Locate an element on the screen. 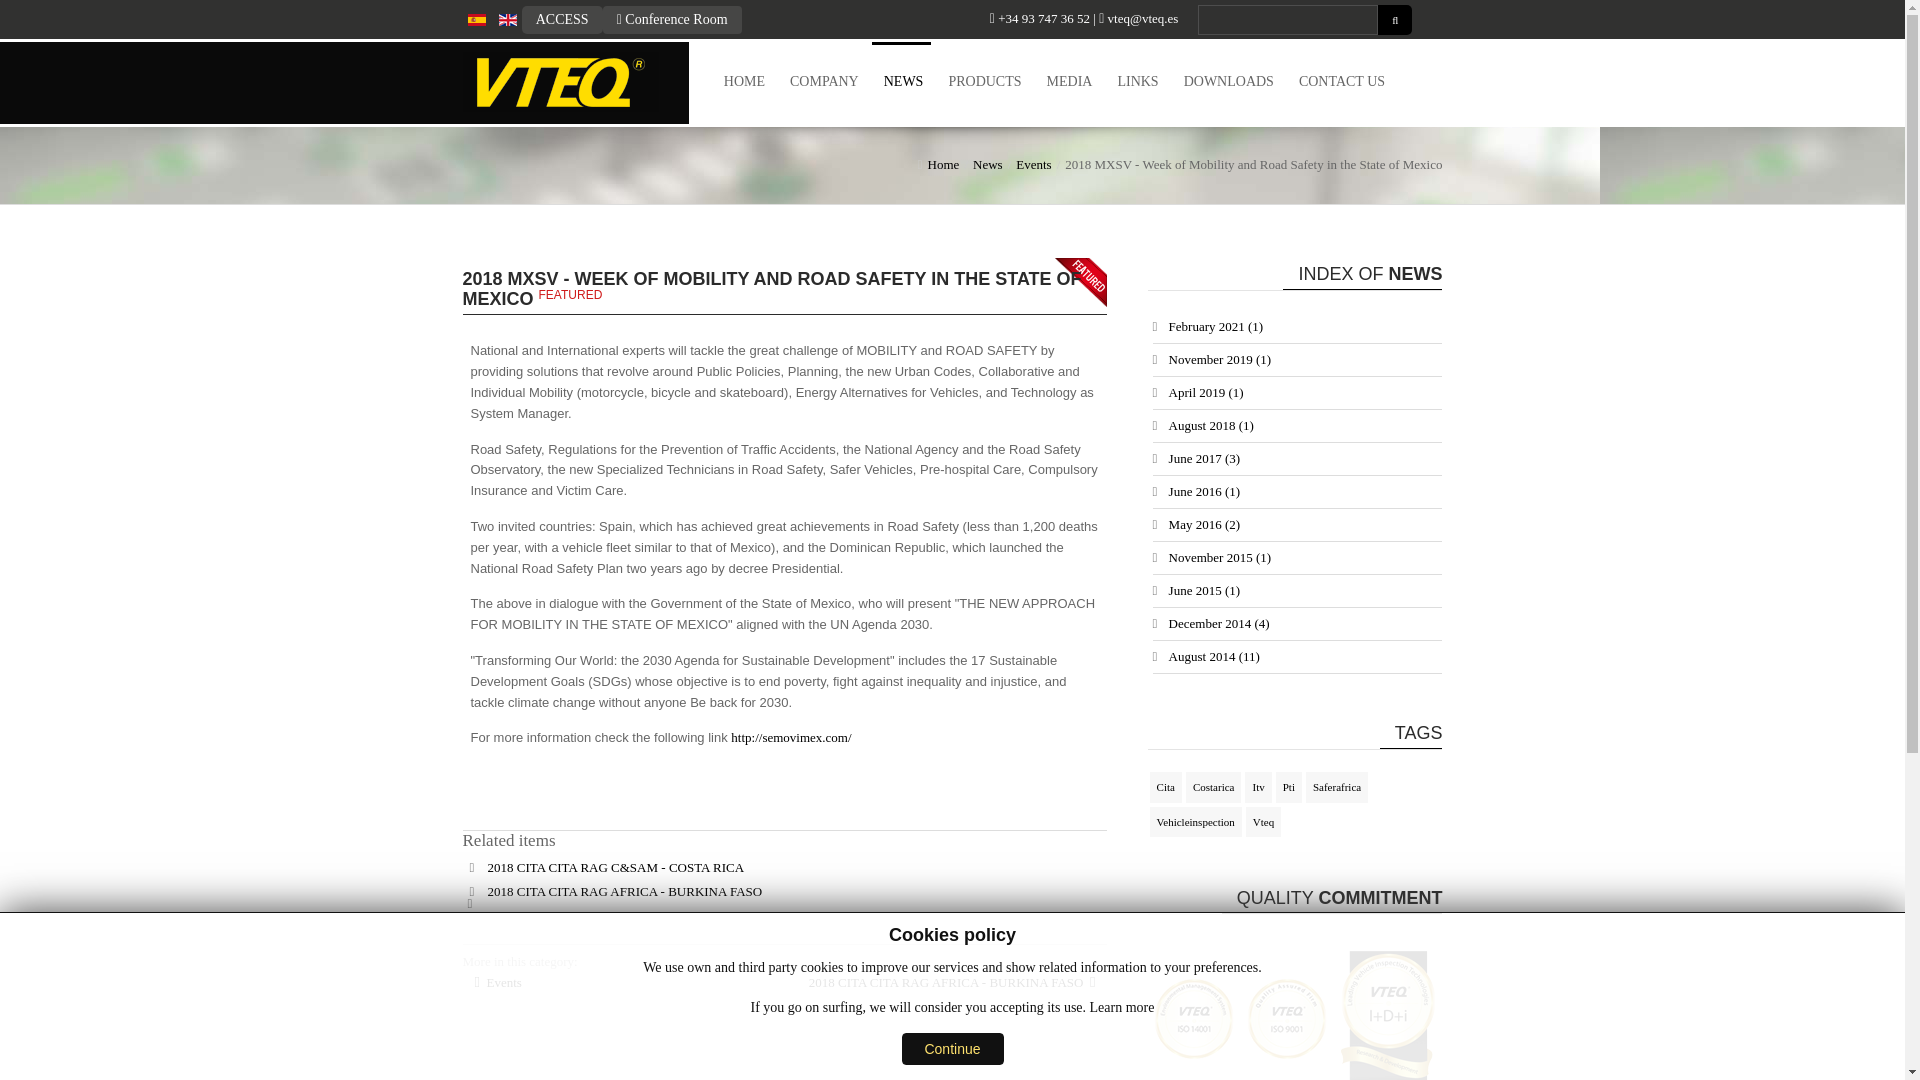 The height and width of the screenshot is (1080, 1920). COMPANY is located at coordinates (824, 81).